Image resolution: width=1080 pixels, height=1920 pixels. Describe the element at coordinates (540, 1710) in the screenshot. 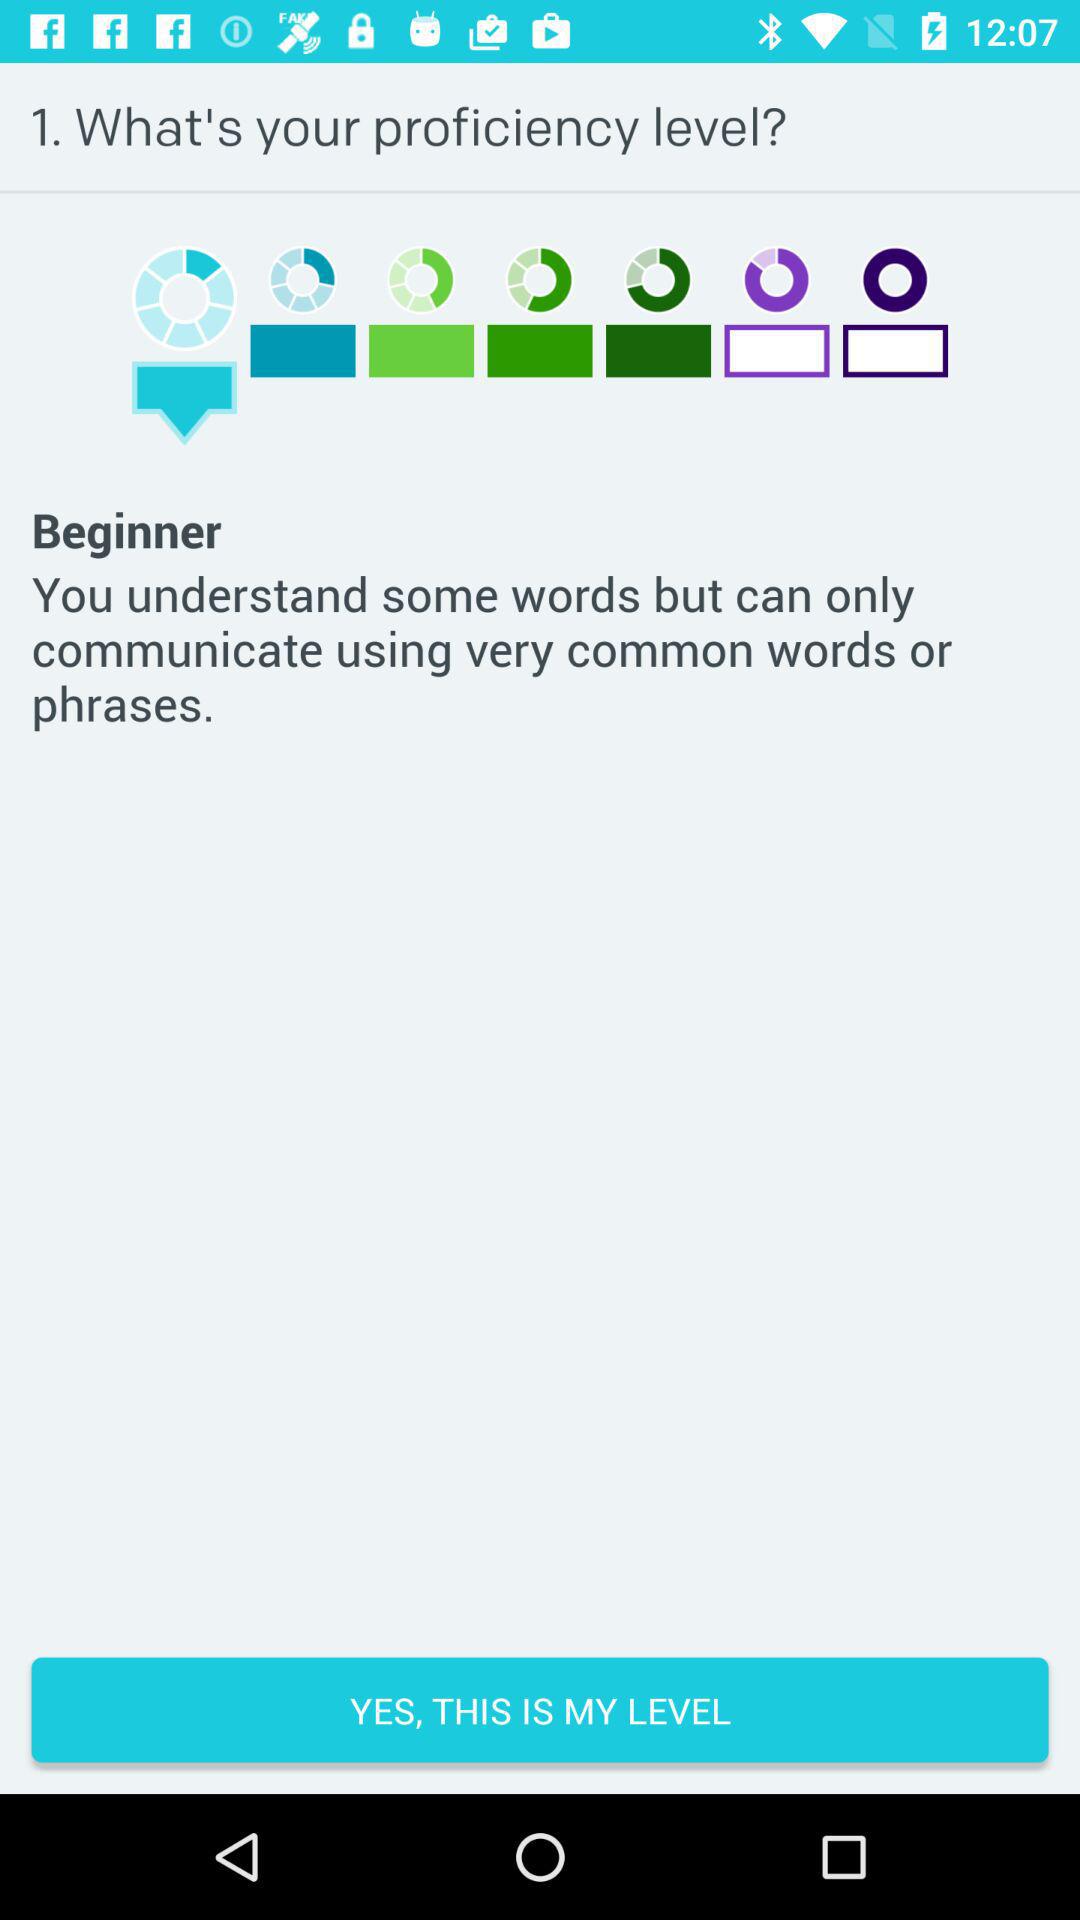

I see `jump until the yes this is` at that location.